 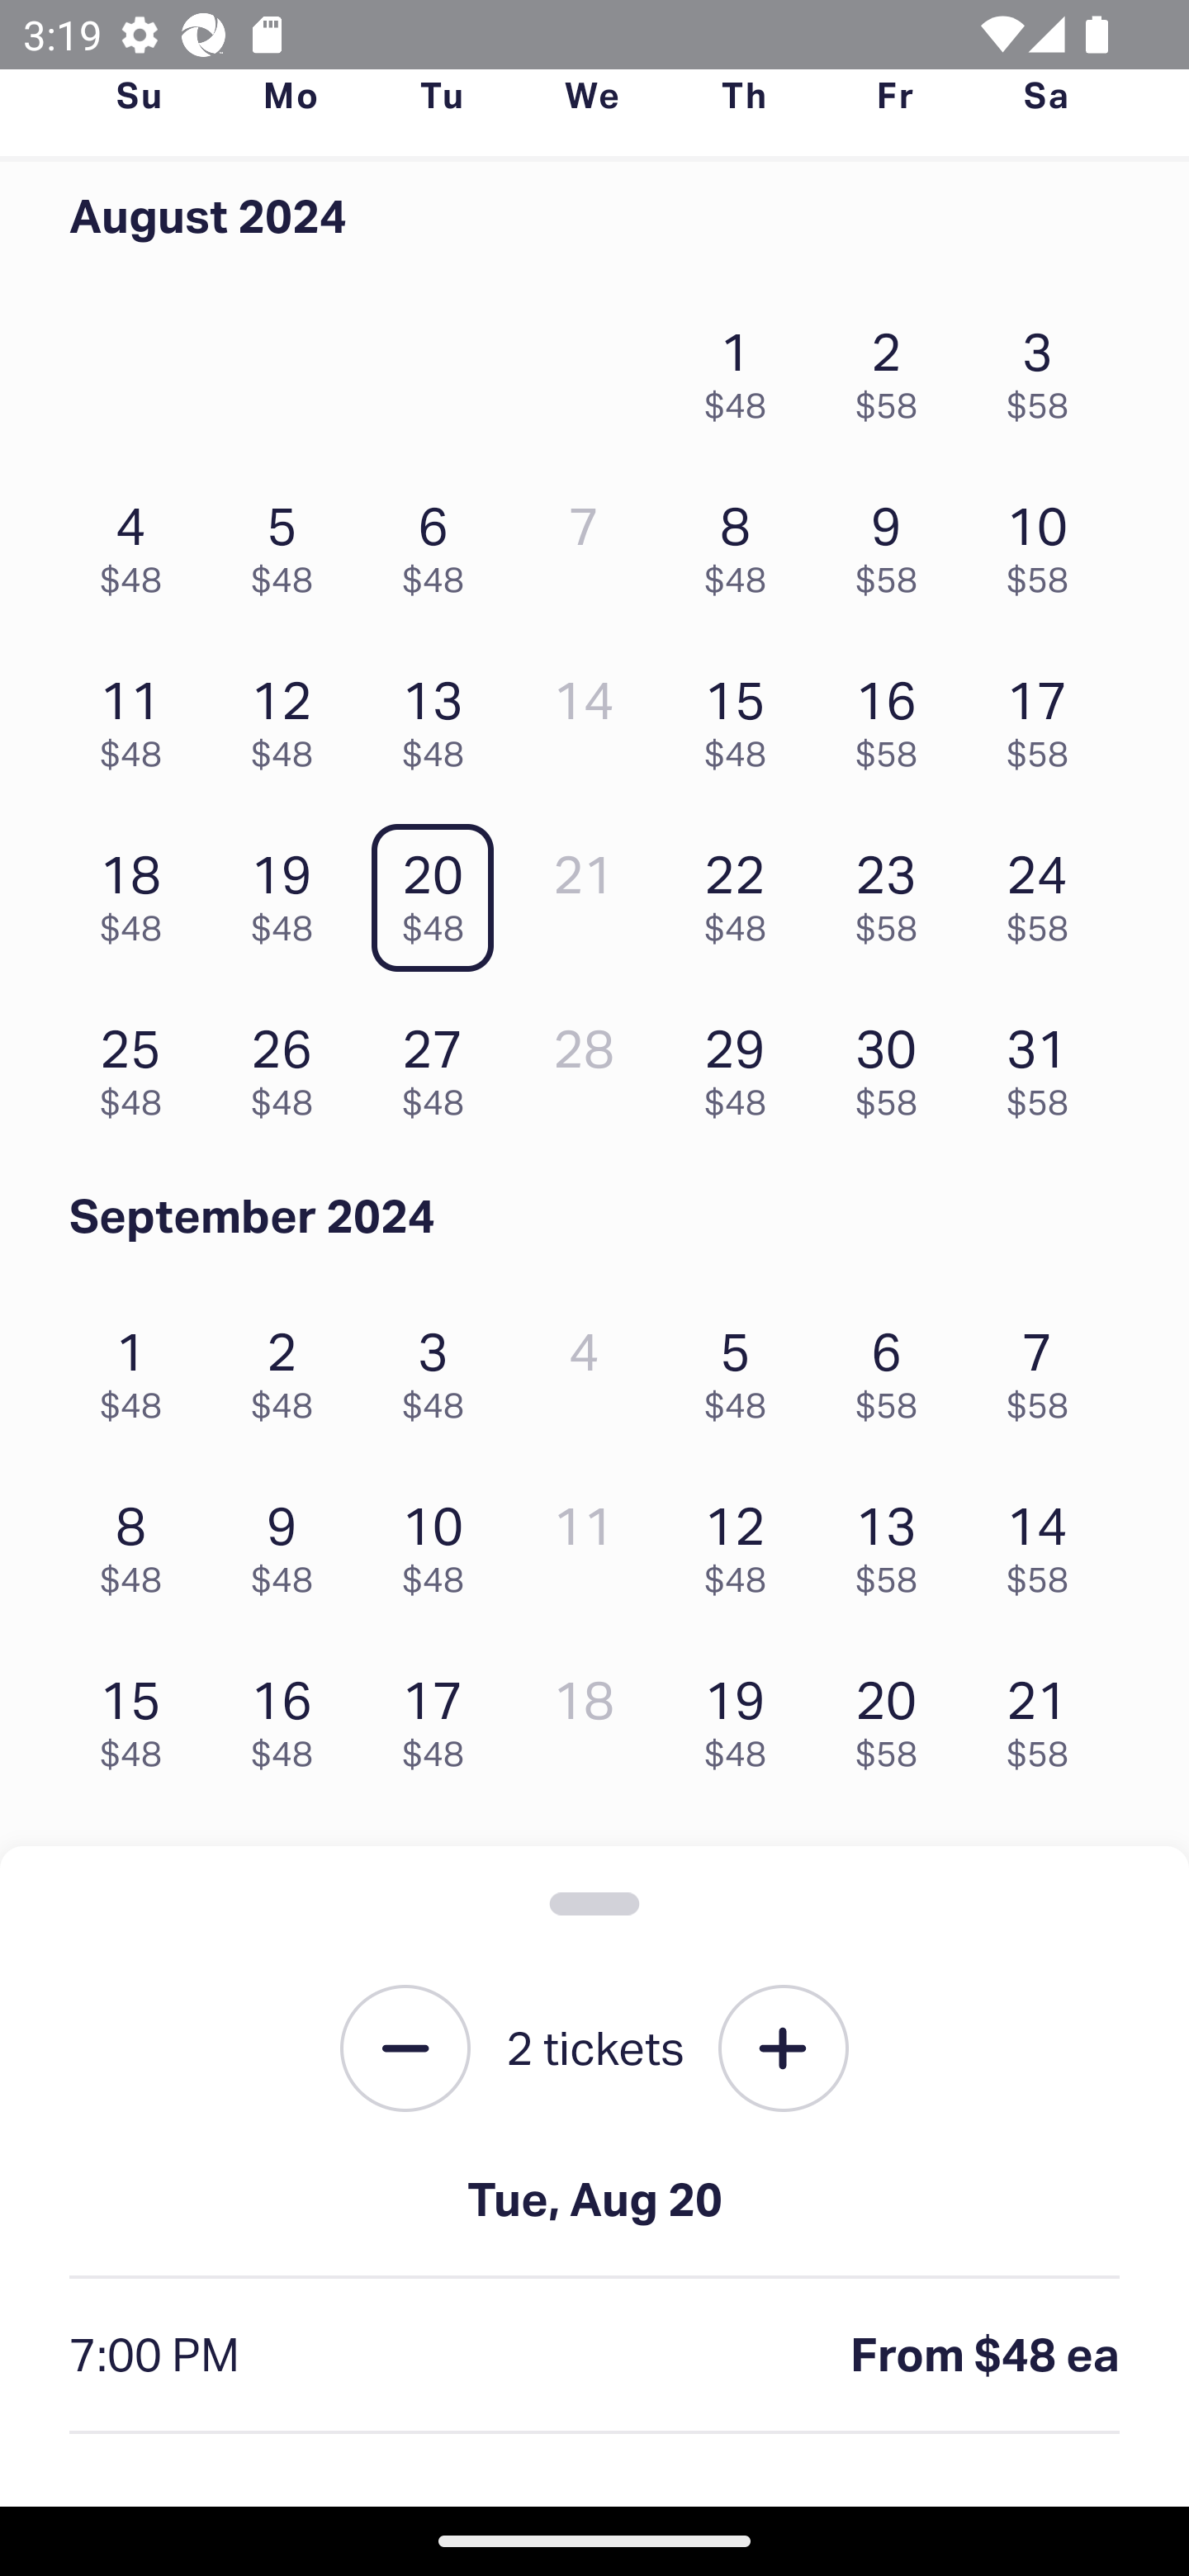 What do you see at coordinates (290, 542) in the screenshot?
I see `5 $48` at bounding box center [290, 542].